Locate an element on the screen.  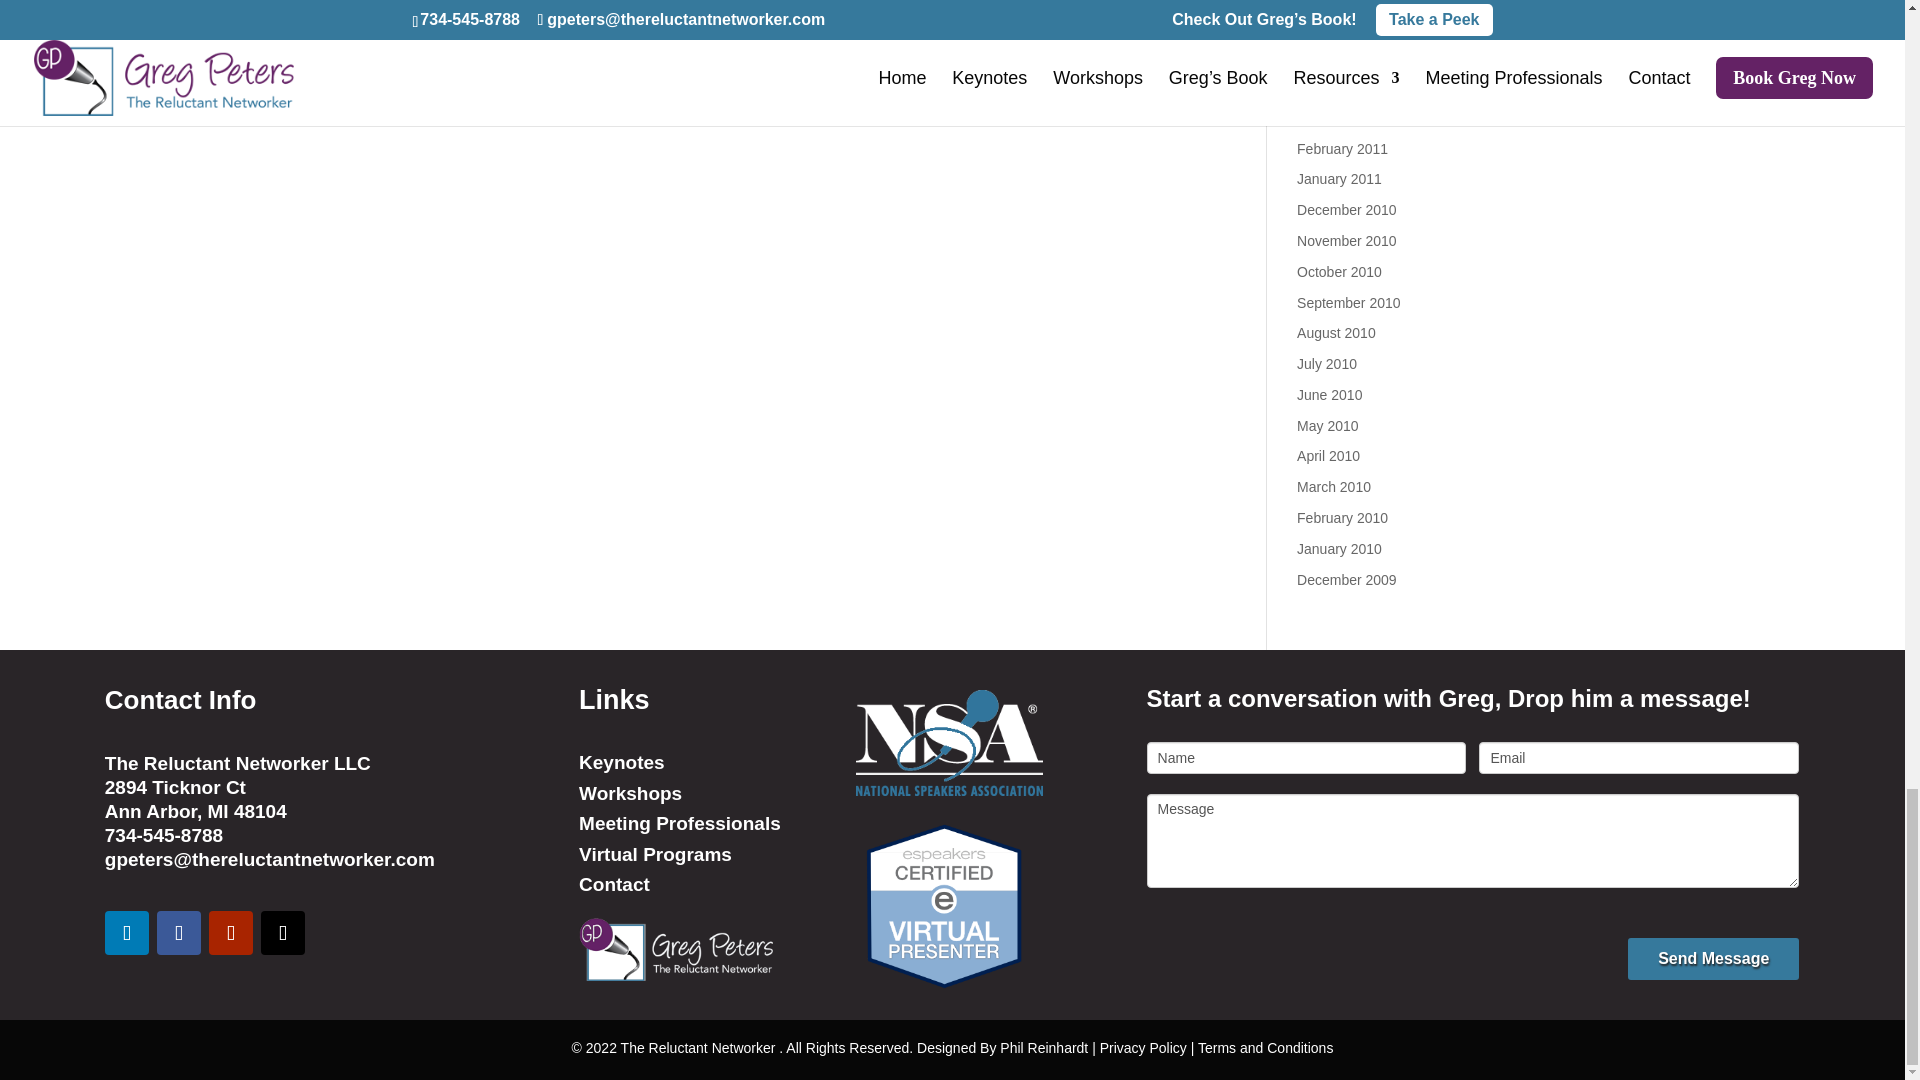
Follow on Facebook is located at coordinates (179, 932).